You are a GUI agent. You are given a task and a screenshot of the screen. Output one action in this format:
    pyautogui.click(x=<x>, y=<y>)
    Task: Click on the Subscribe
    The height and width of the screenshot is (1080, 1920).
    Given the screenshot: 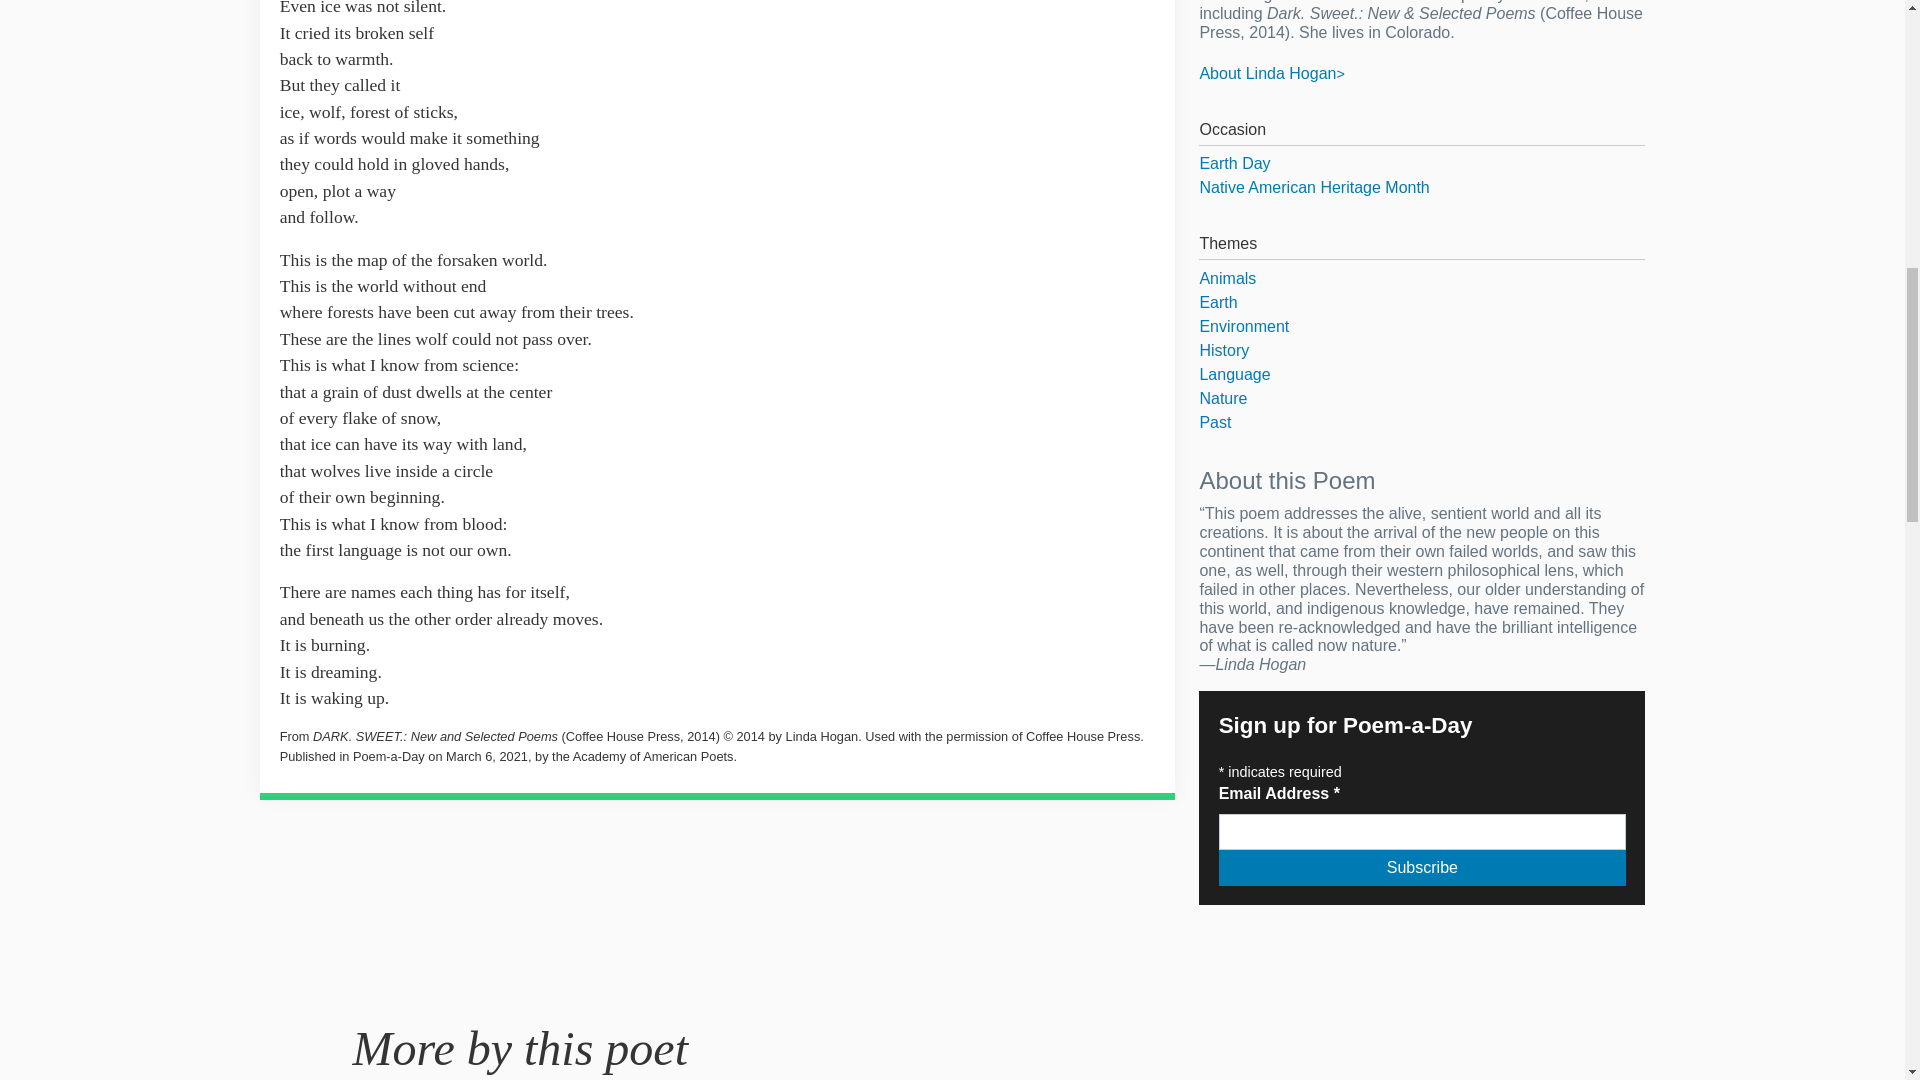 What is the action you would take?
    pyautogui.click(x=1422, y=867)
    